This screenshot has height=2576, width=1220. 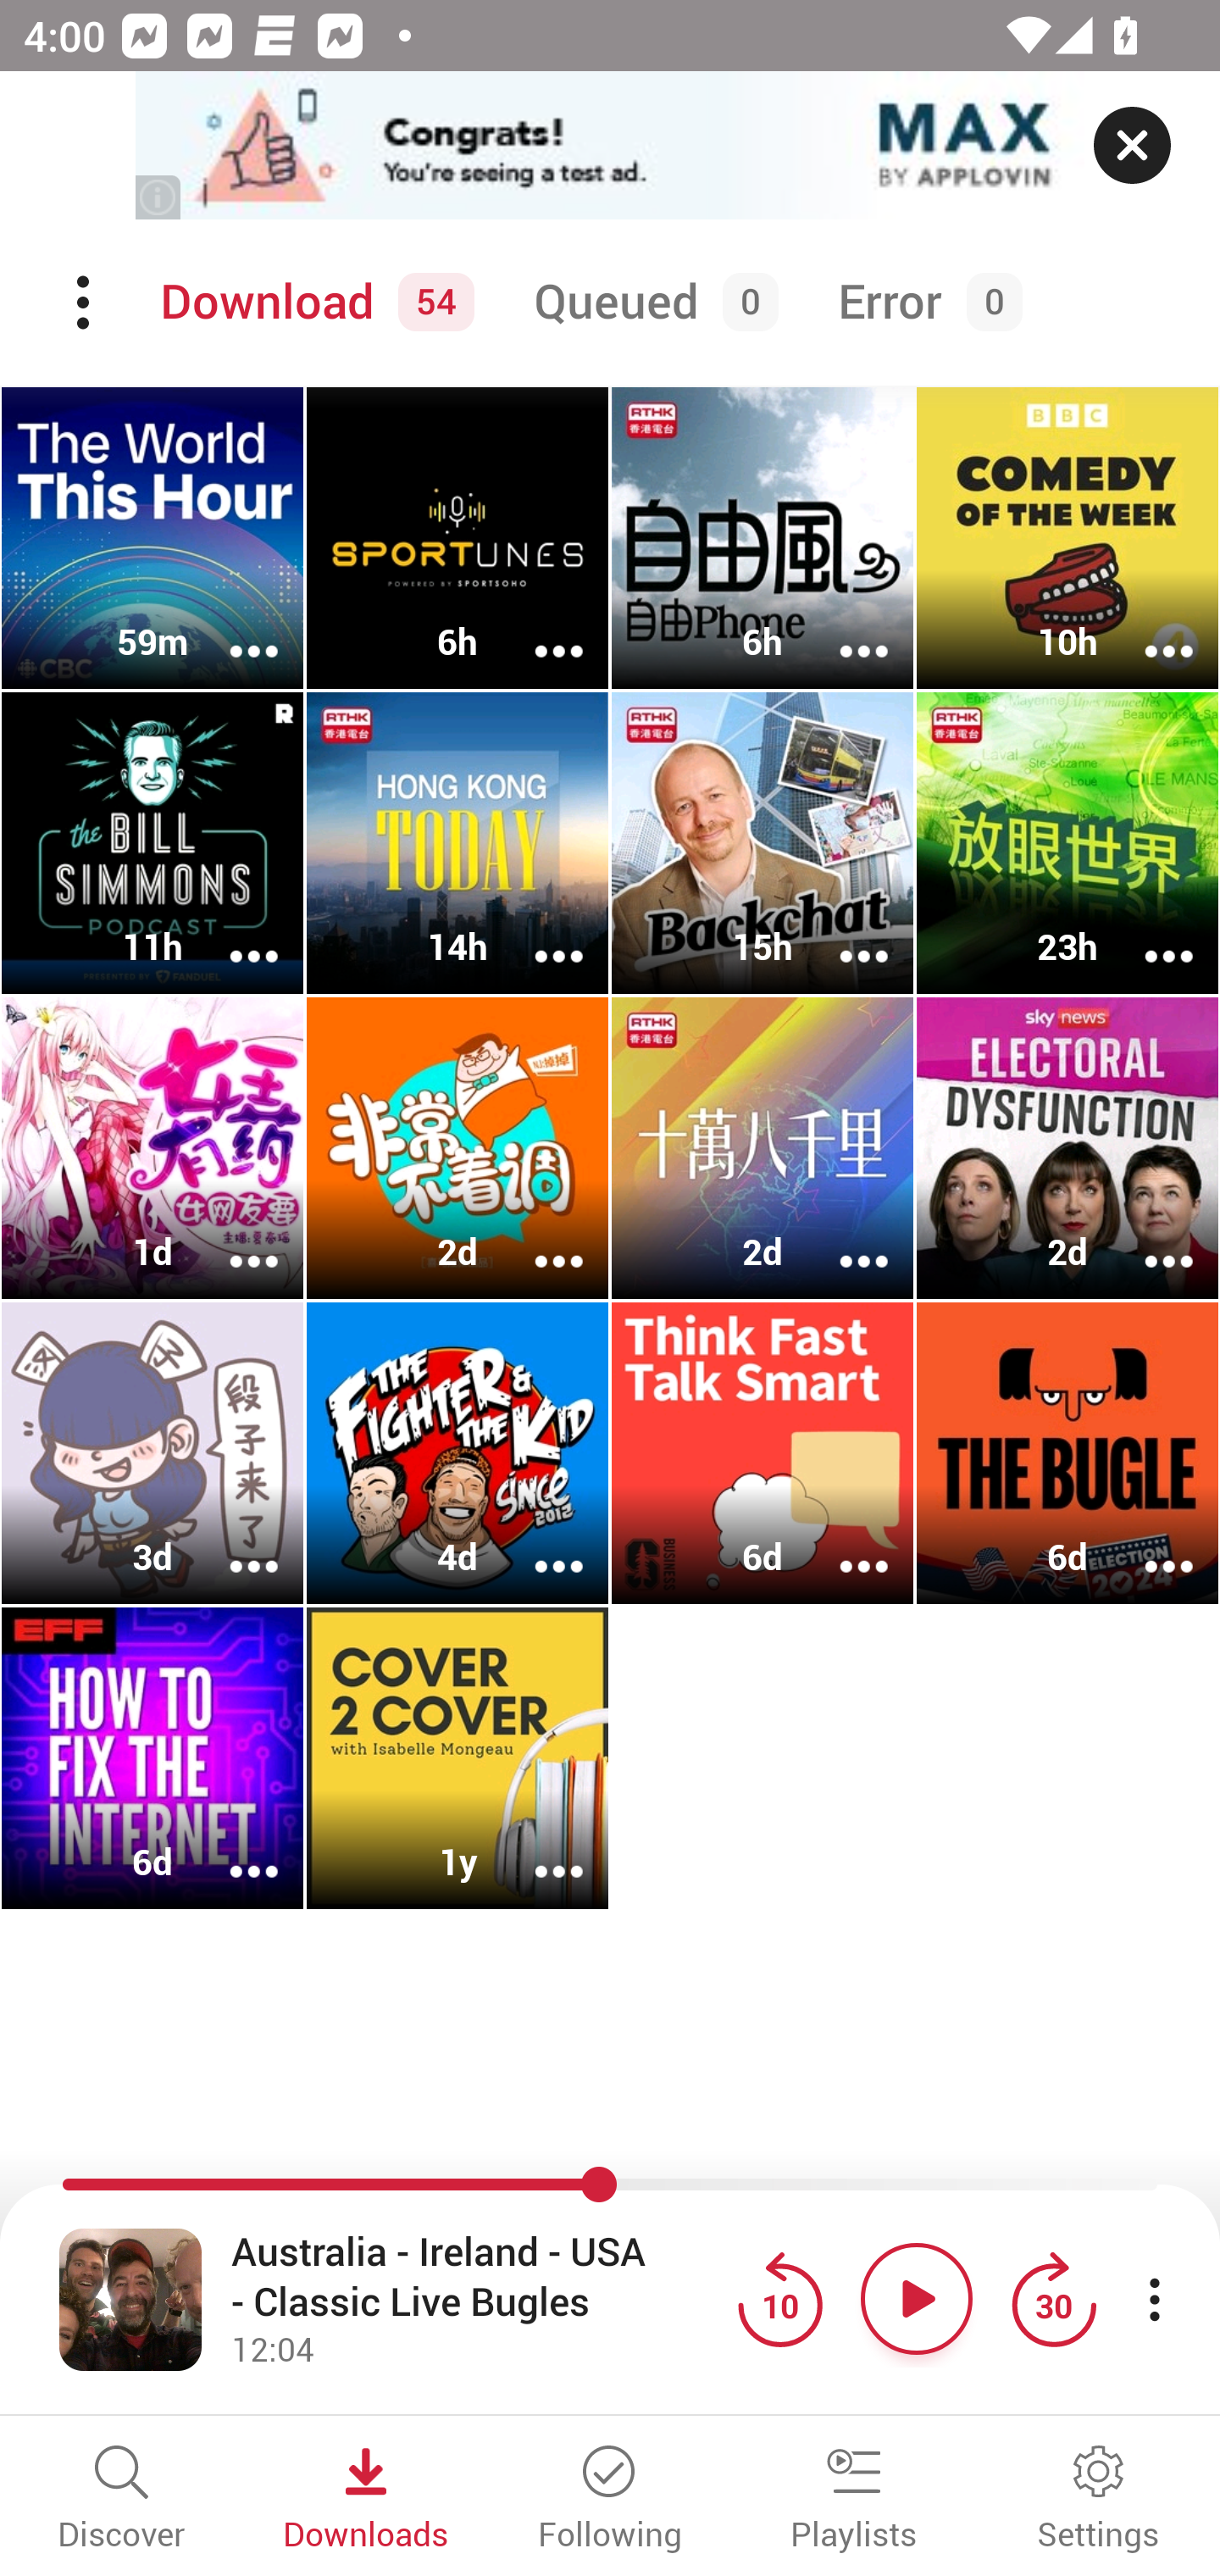 I want to click on The World This Hour 59m More options More options, so click(x=152, y=538).